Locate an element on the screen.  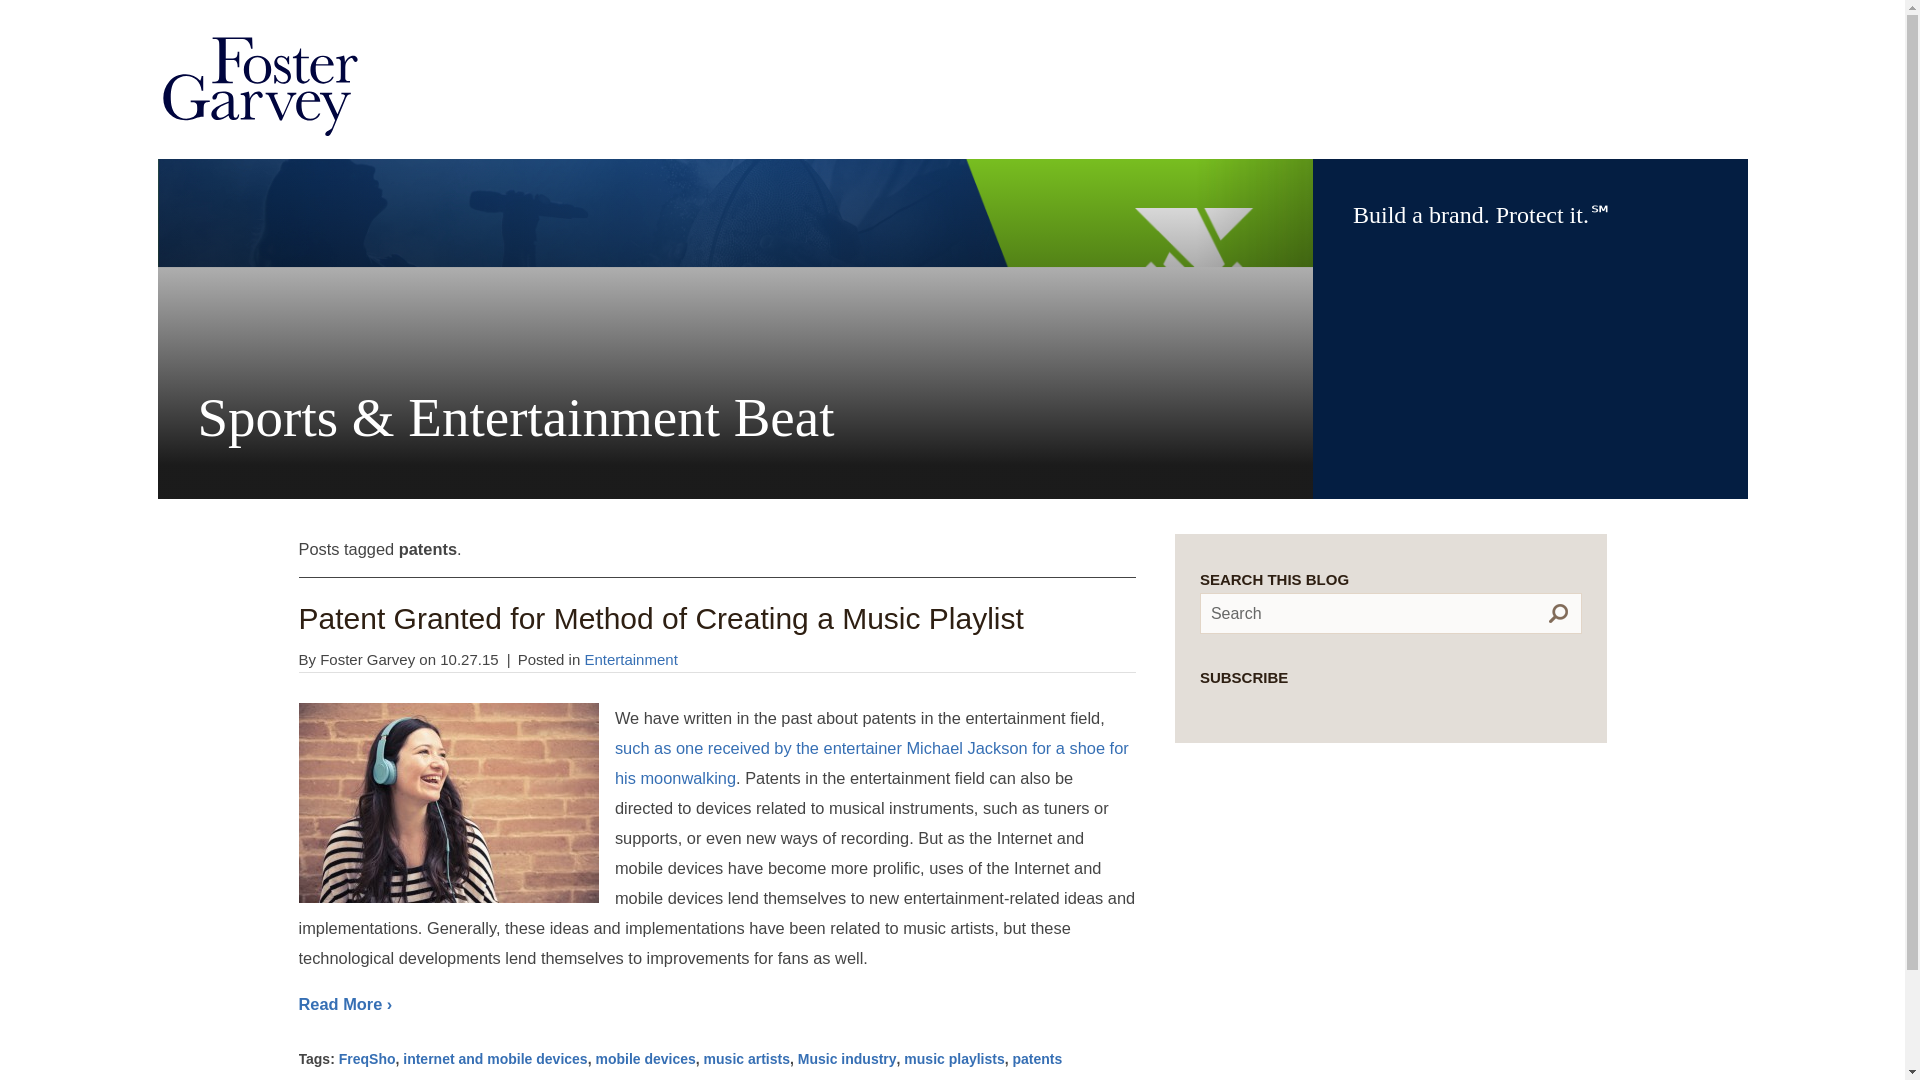
patents is located at coordinates (1038, 1058).